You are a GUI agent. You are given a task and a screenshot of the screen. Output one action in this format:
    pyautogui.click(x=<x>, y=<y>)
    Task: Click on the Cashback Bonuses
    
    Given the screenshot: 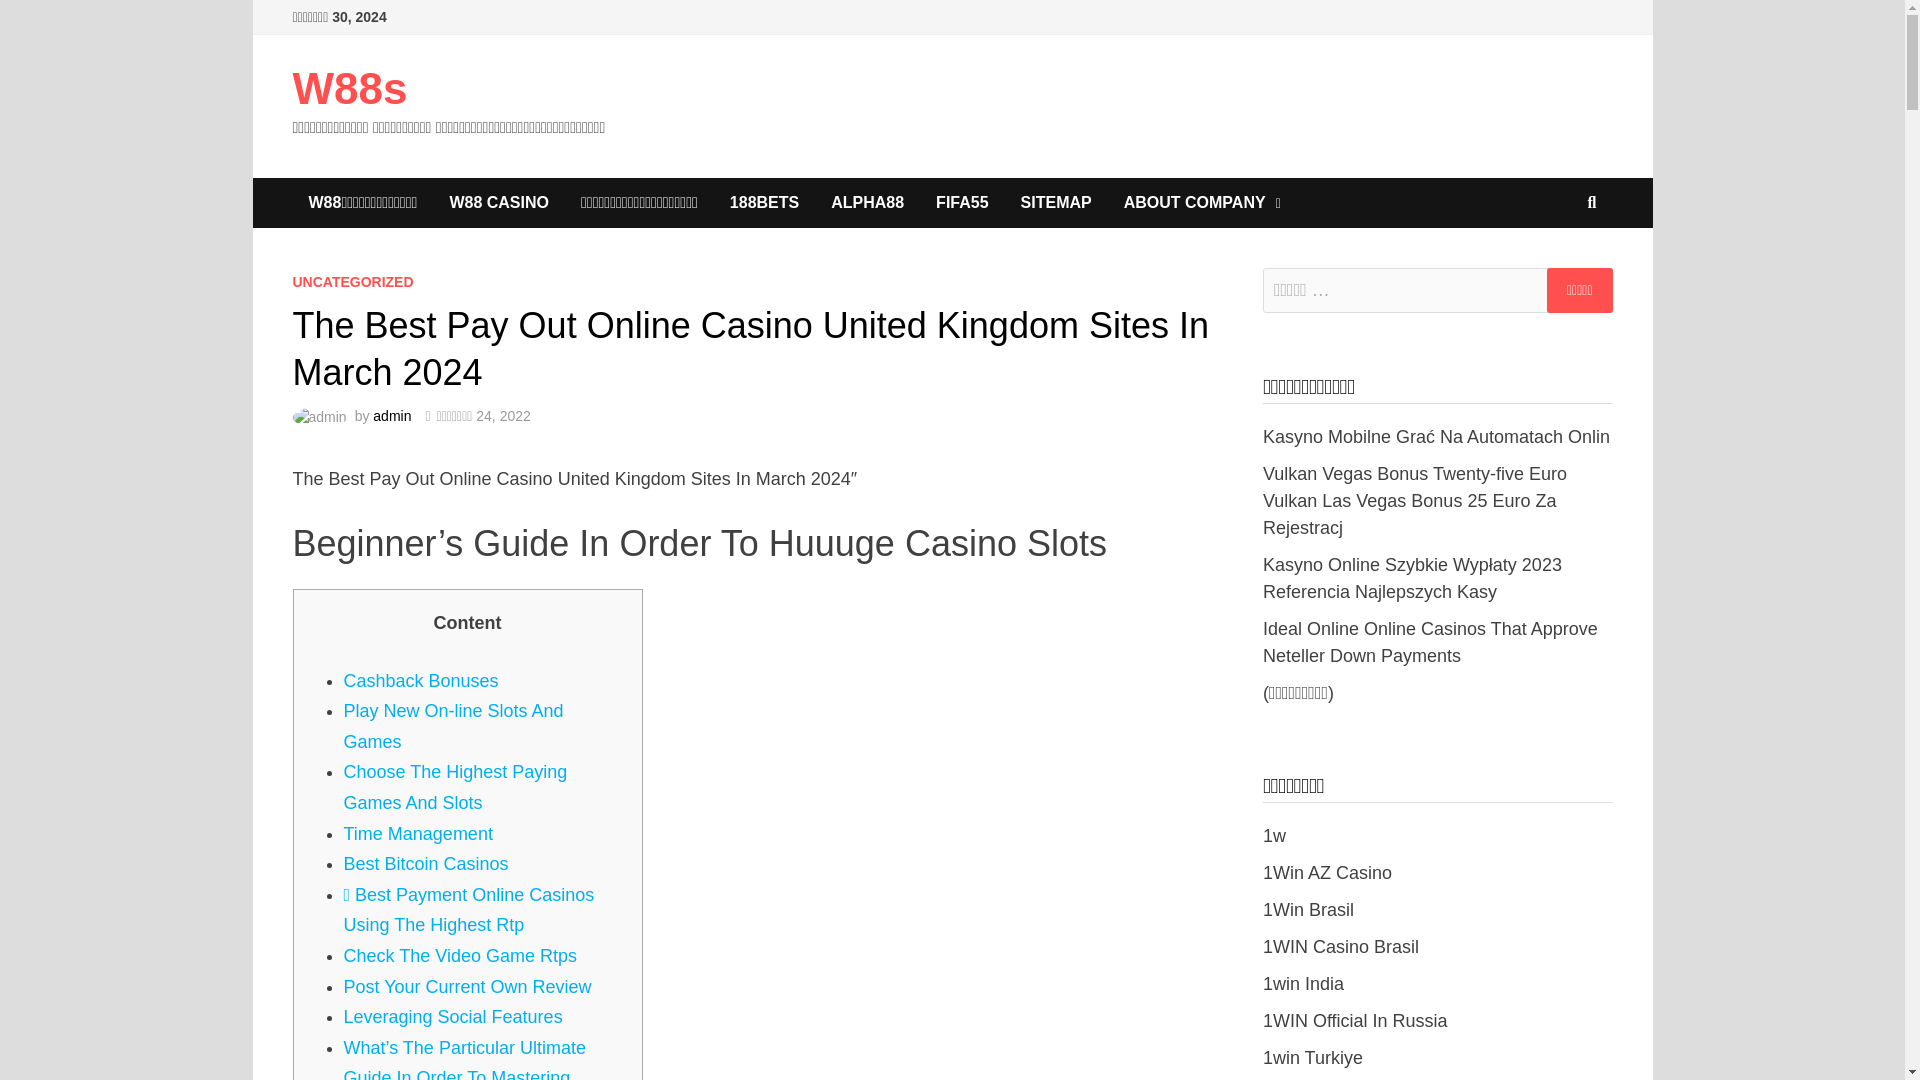 What is the action you would take?
    pyautogui.click(x=421, y=680)
    